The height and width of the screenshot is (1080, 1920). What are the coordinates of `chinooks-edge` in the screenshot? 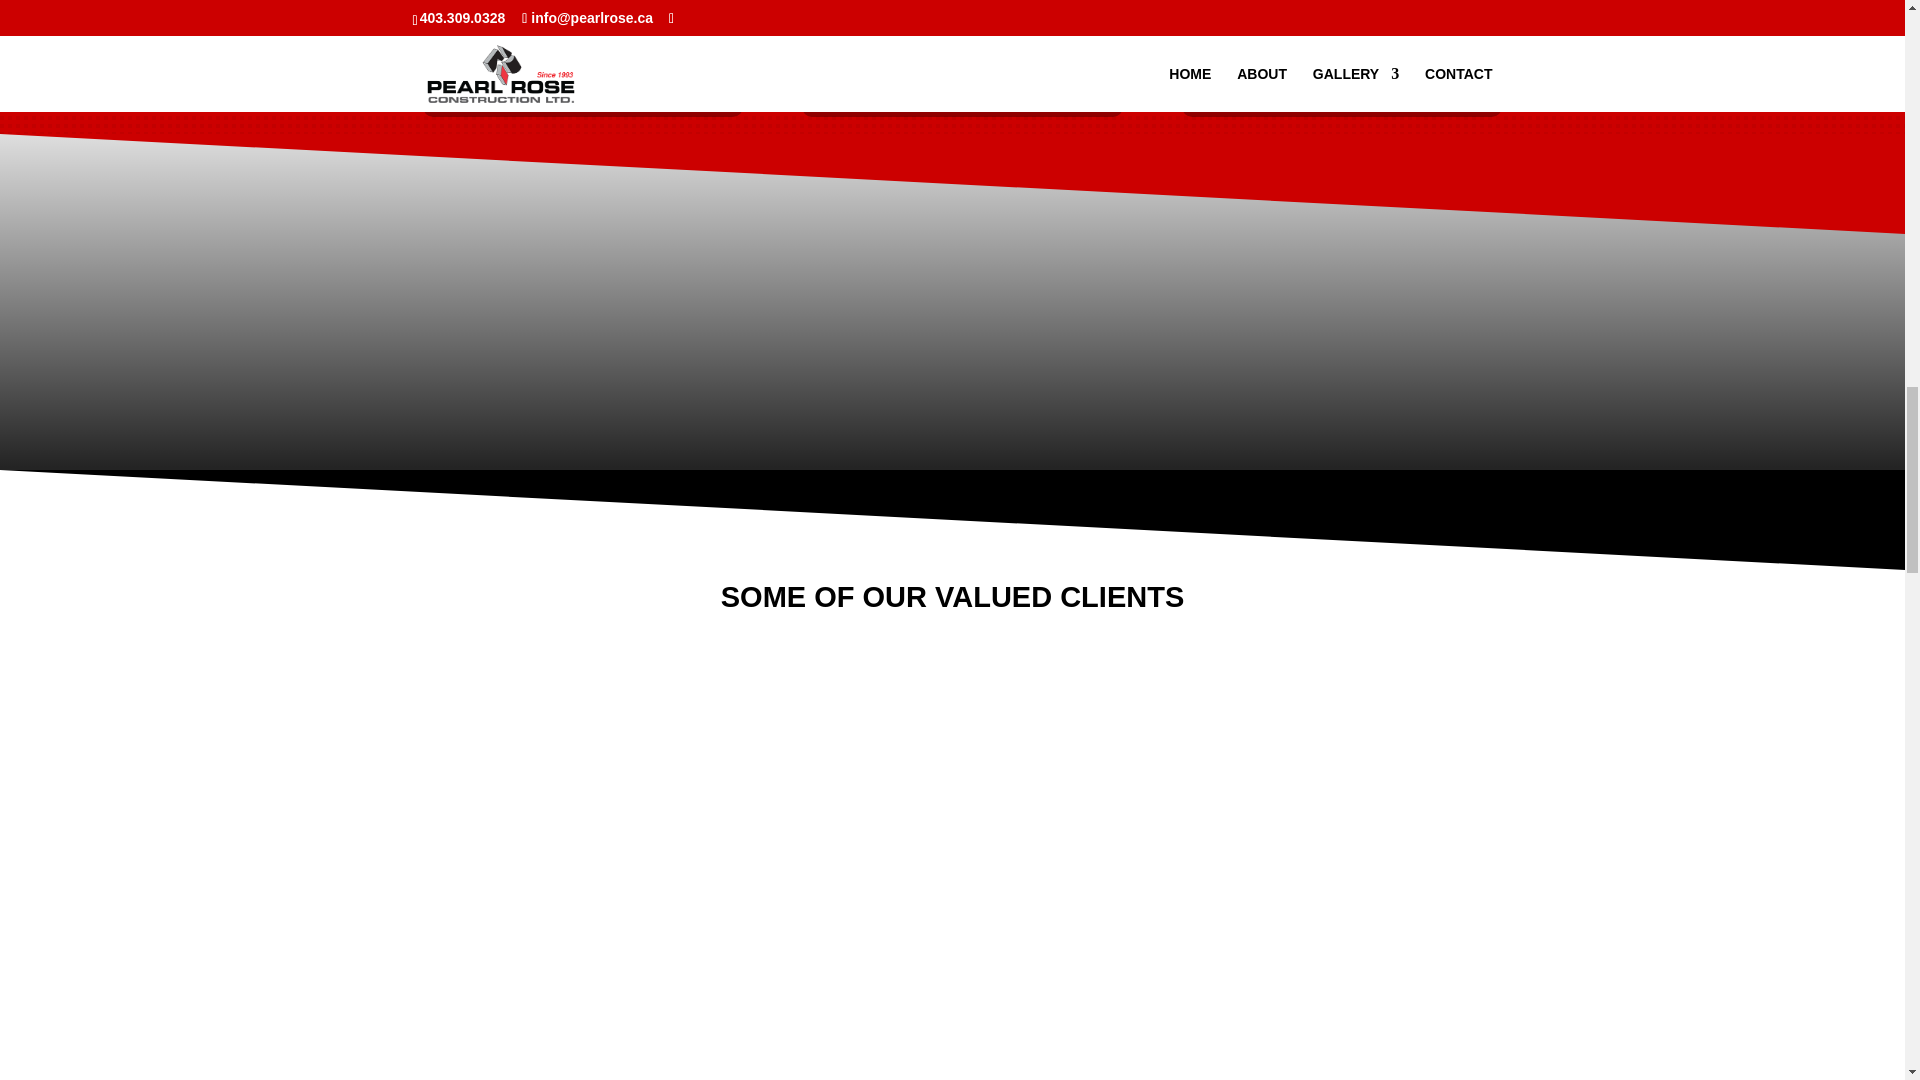 It's located at (808, 884).